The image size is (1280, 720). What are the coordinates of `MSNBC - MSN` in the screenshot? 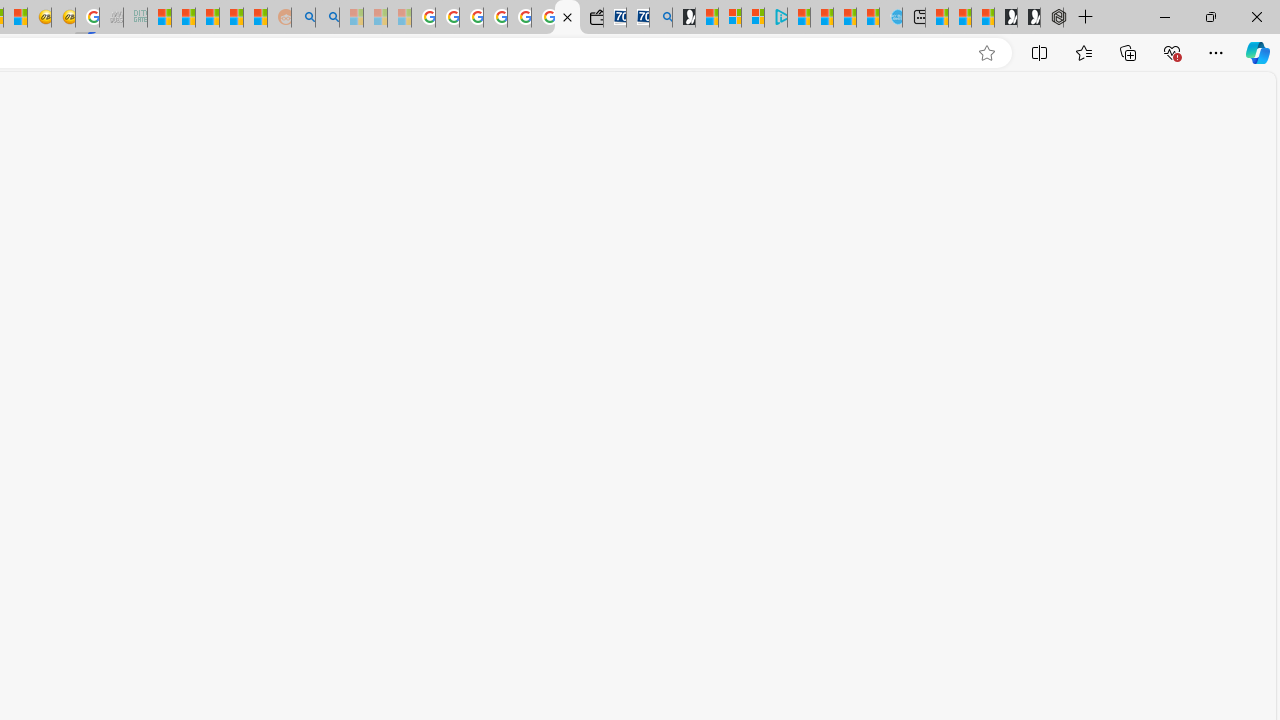 It's located at (160, 18).